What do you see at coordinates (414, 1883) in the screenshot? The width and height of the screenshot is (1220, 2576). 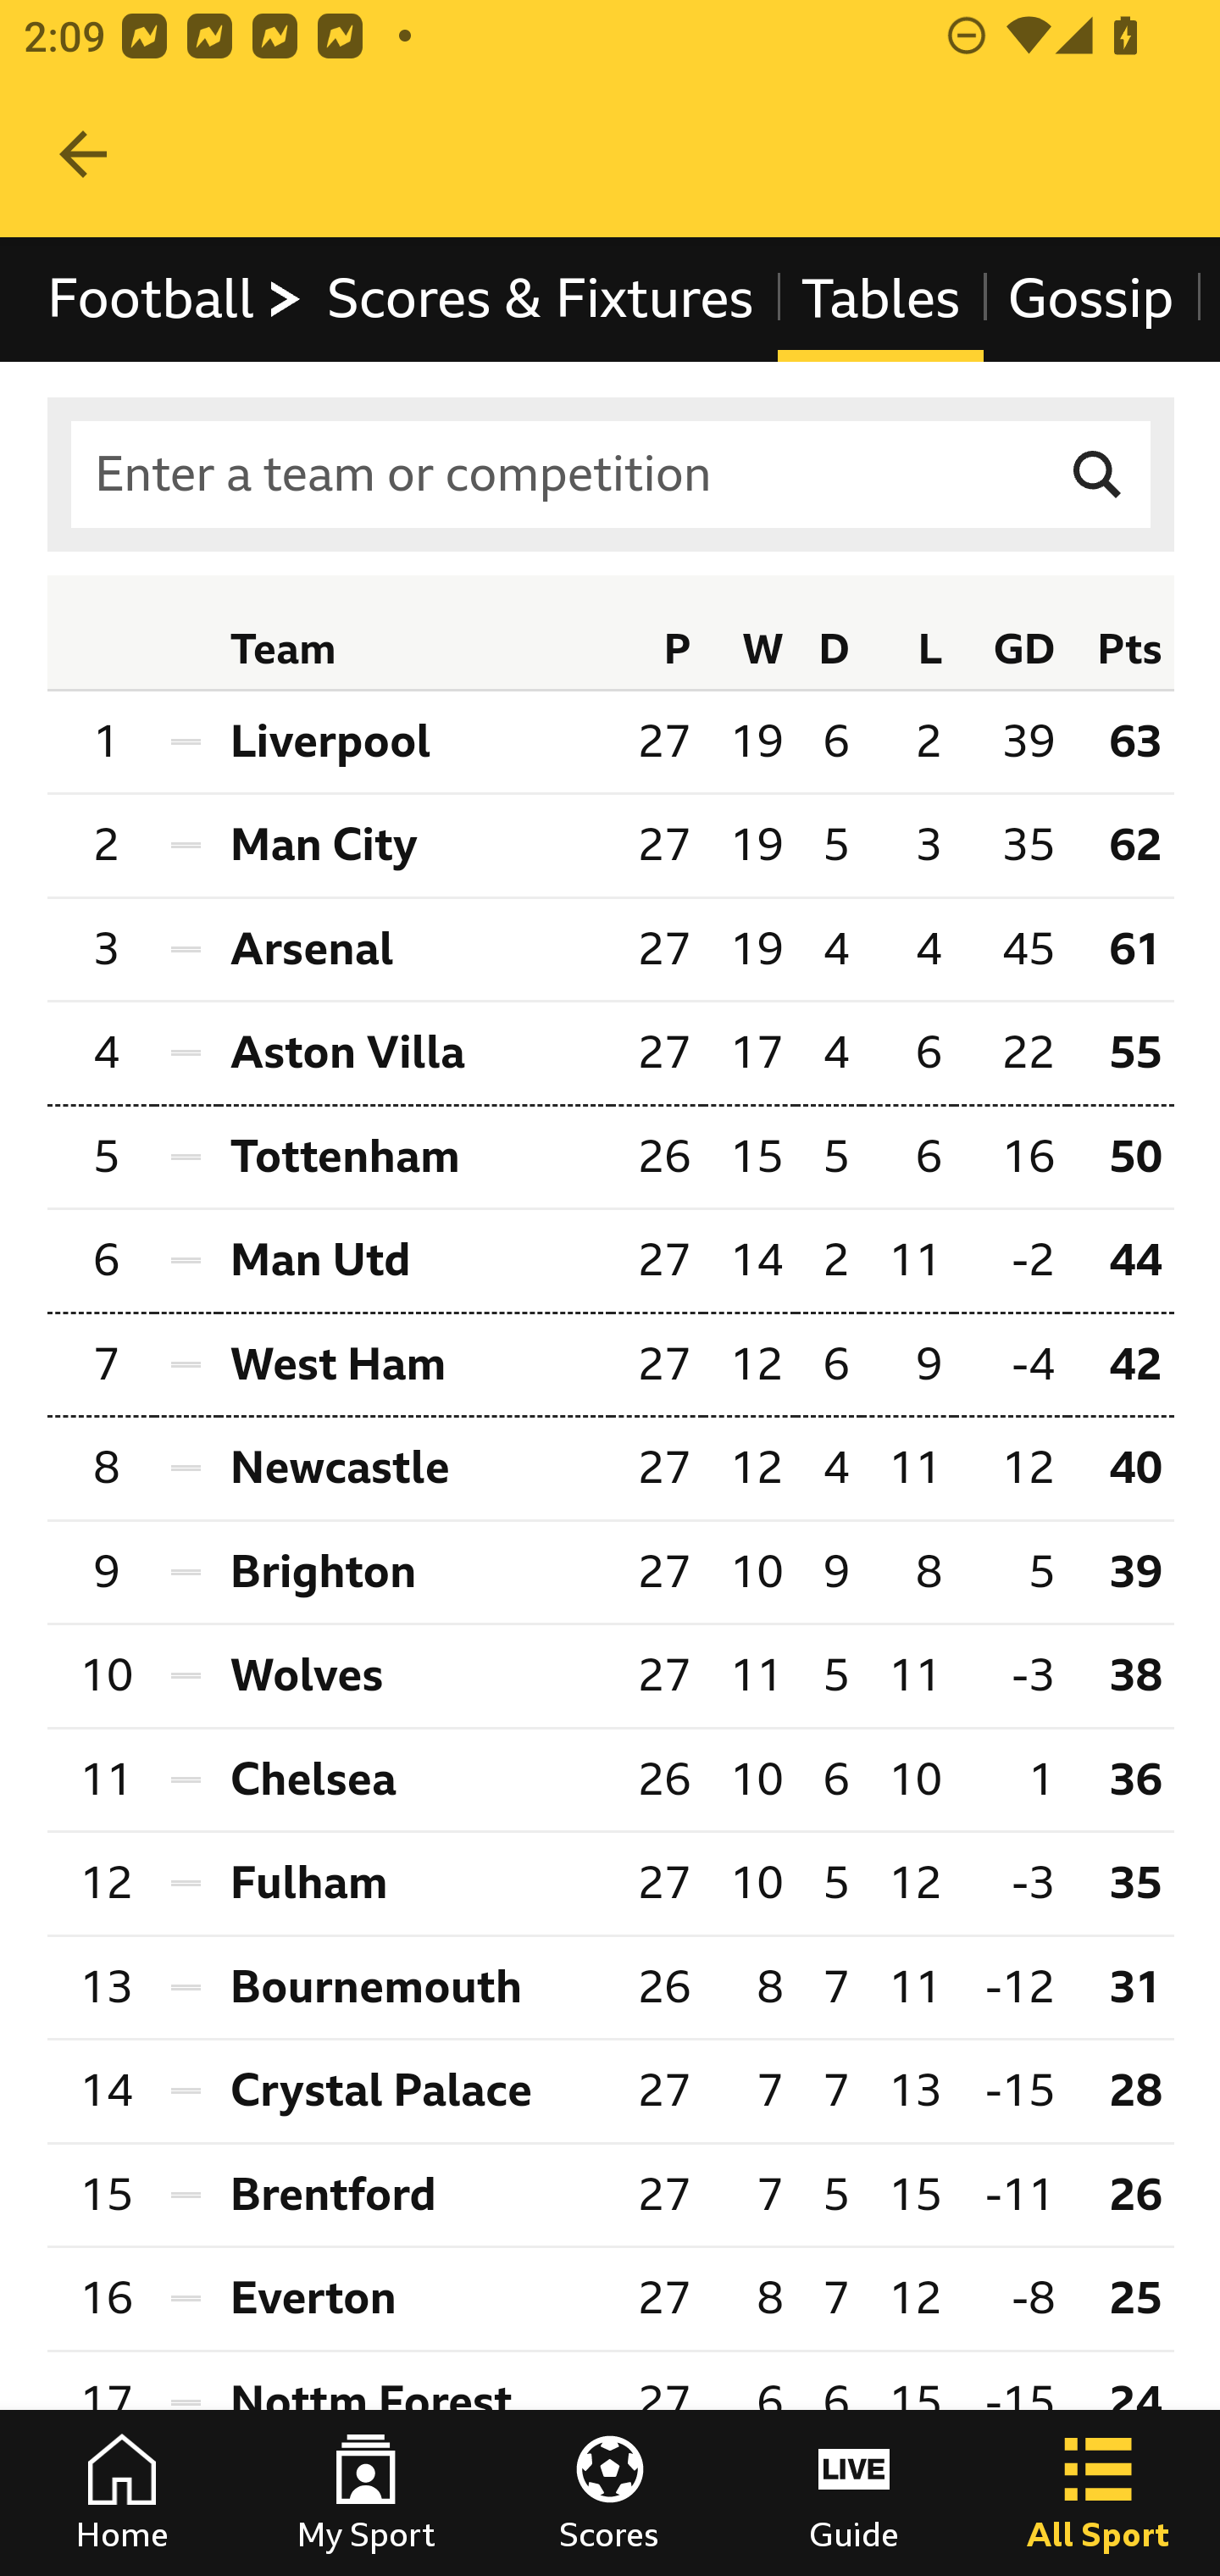 I see `Fulham` at bounding box center [414, 1883].